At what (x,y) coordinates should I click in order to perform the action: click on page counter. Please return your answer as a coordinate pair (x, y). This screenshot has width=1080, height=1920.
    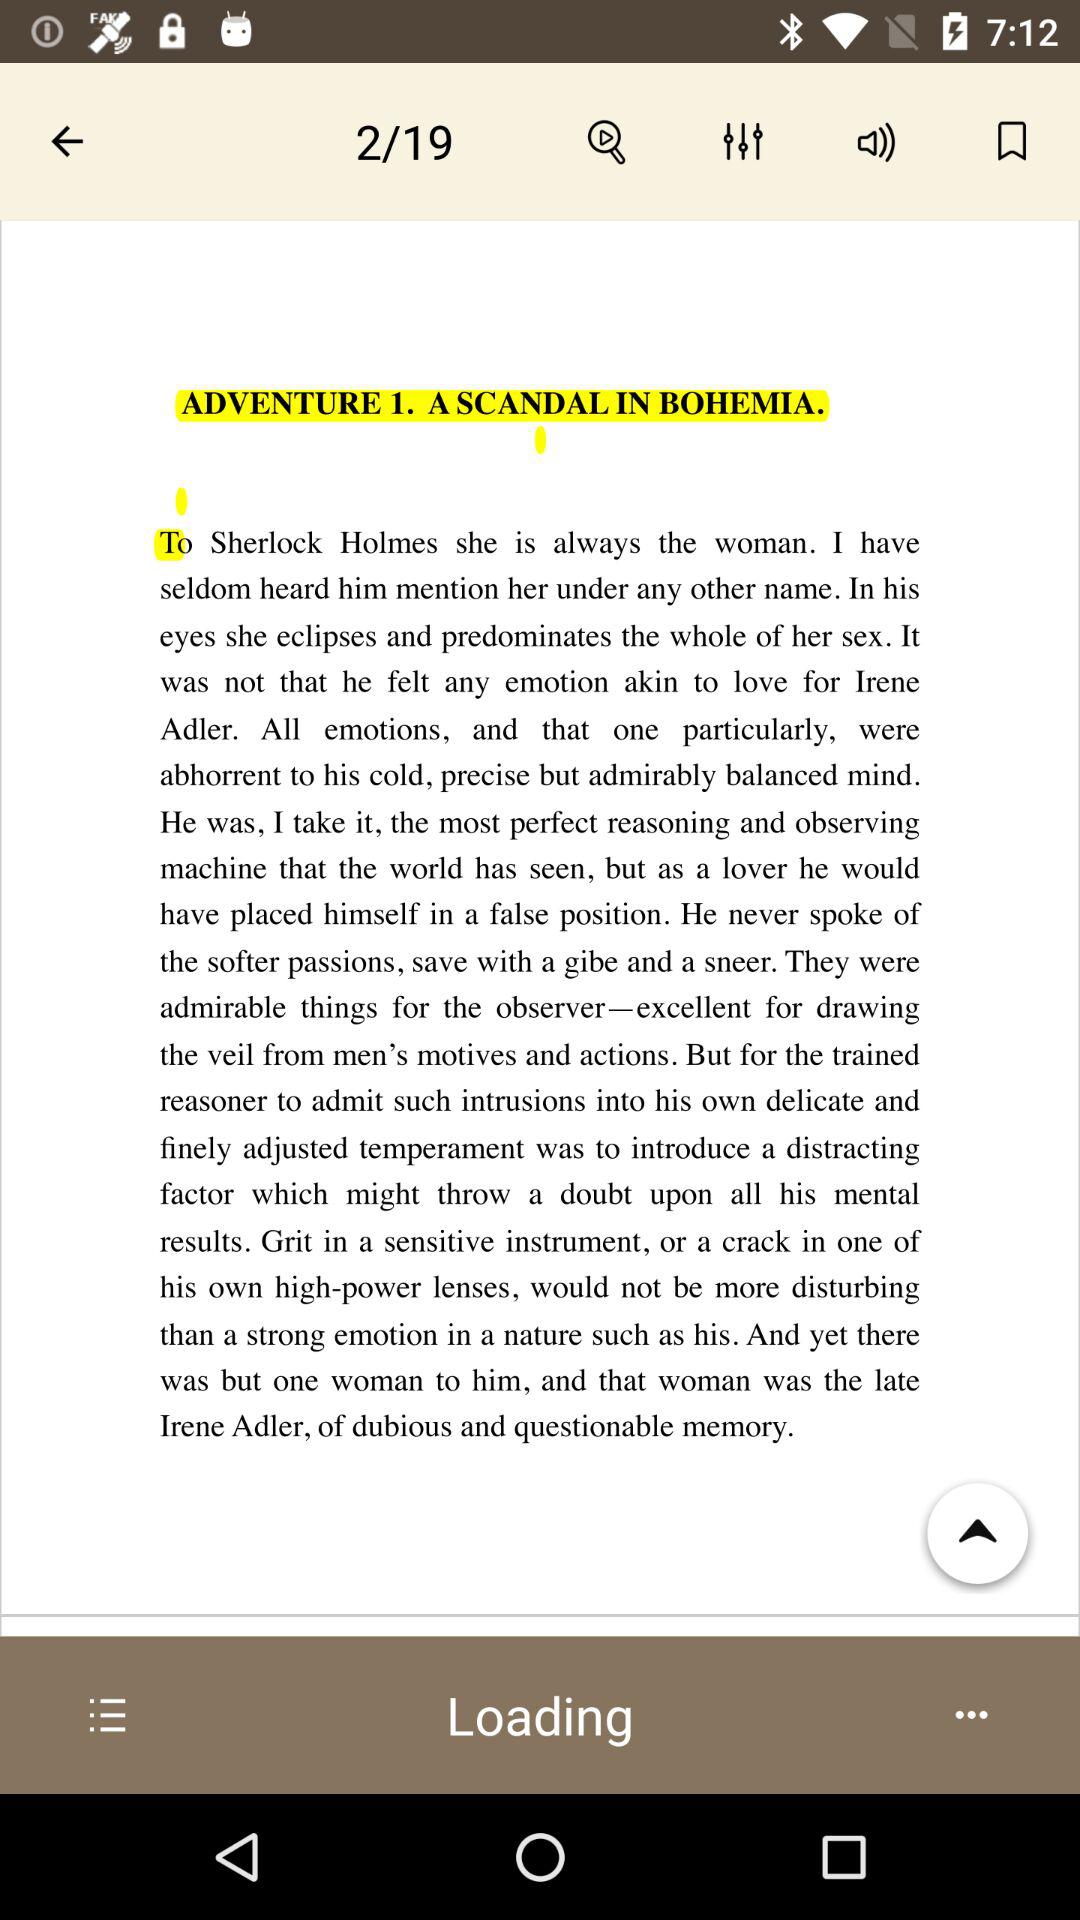
    Looking at the image, I should click on (405, 141).